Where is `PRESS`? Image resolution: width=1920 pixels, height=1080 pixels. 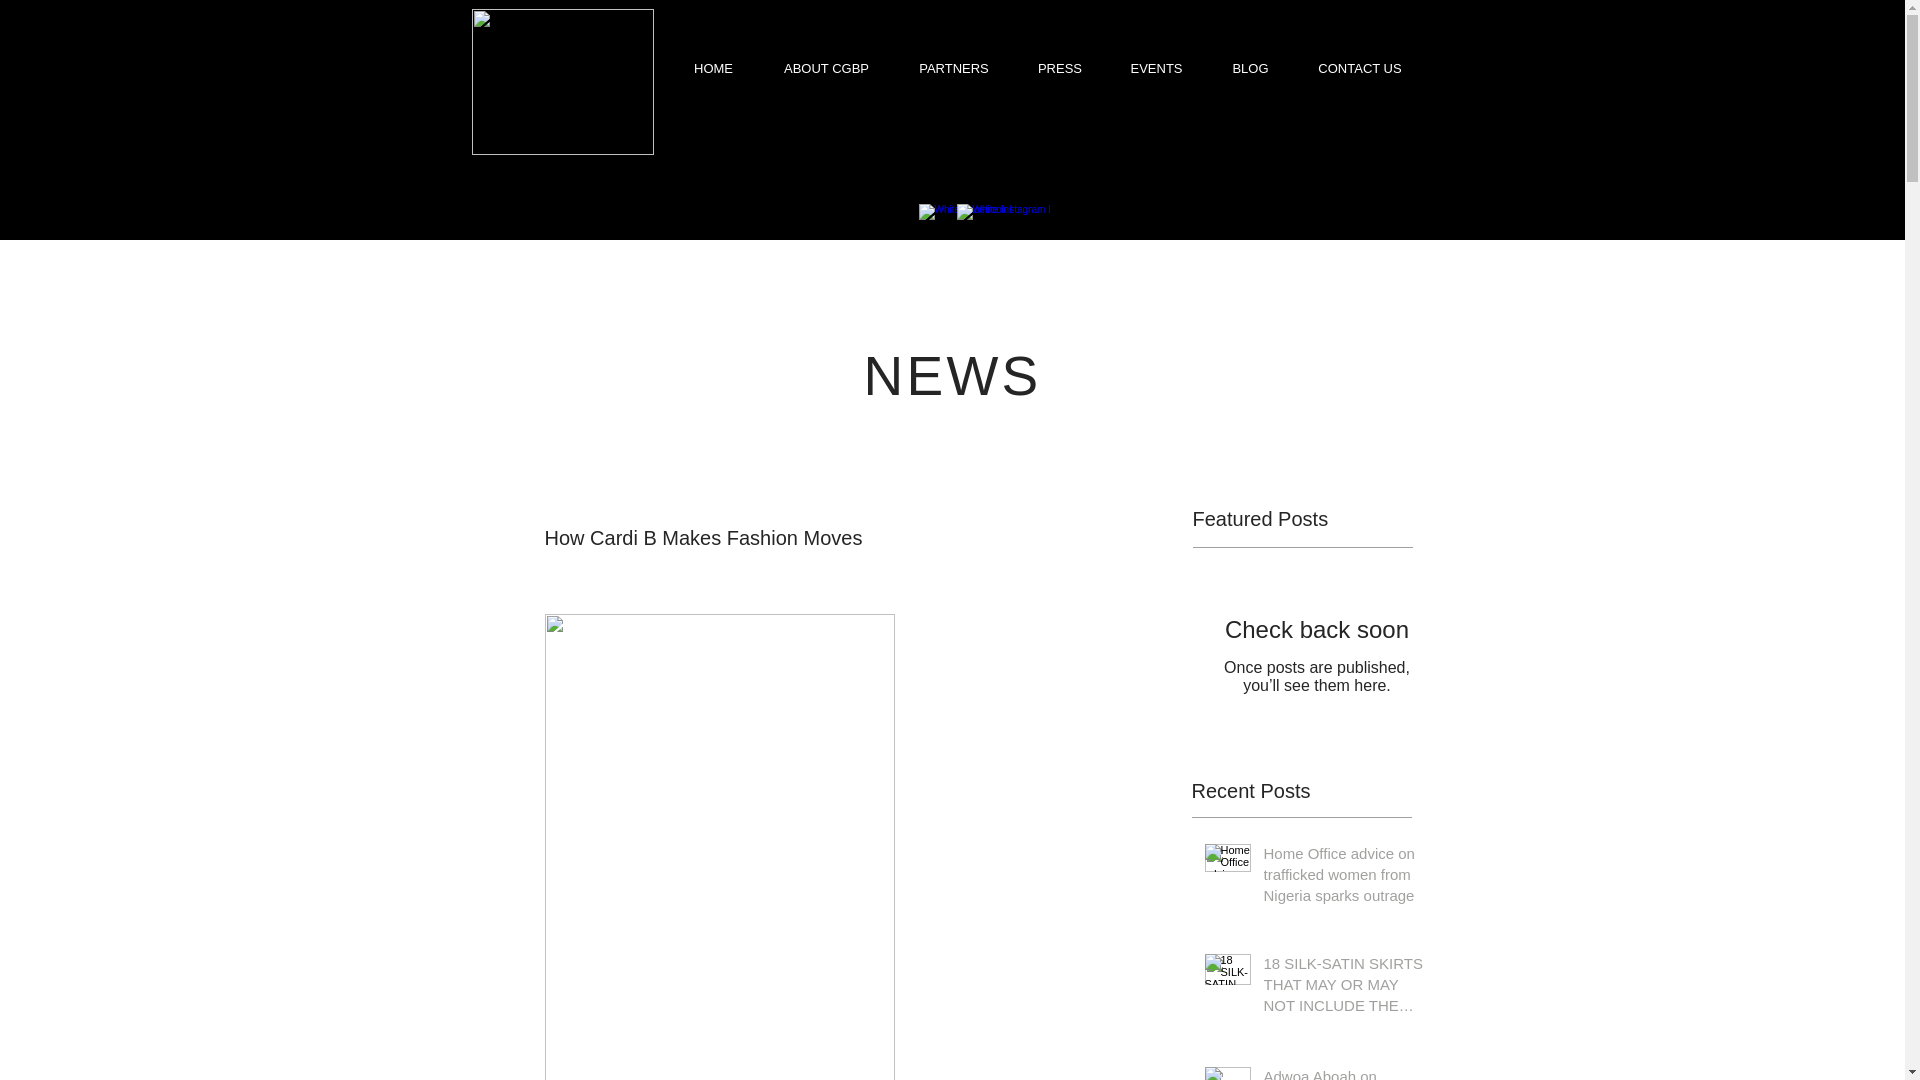 PRESS is located at coordinates (1060, 68).